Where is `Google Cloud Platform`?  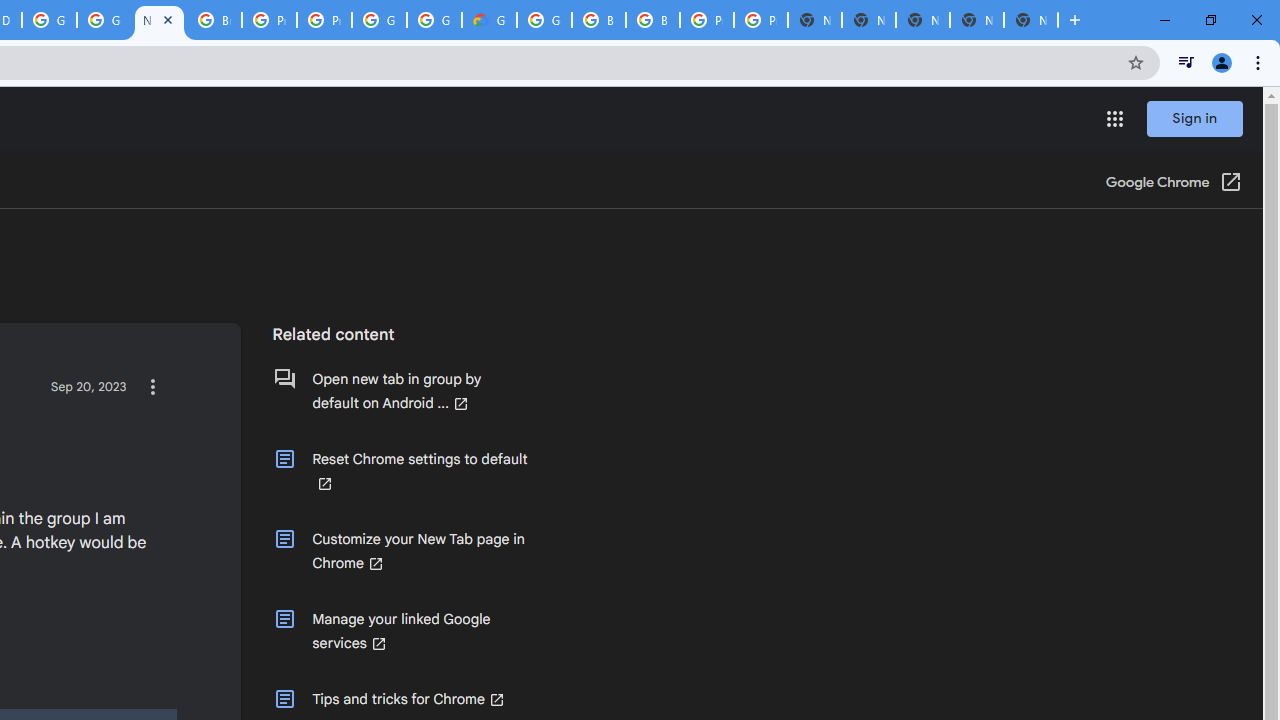 Google Cloud Platform is located at coordinates (434, 20).